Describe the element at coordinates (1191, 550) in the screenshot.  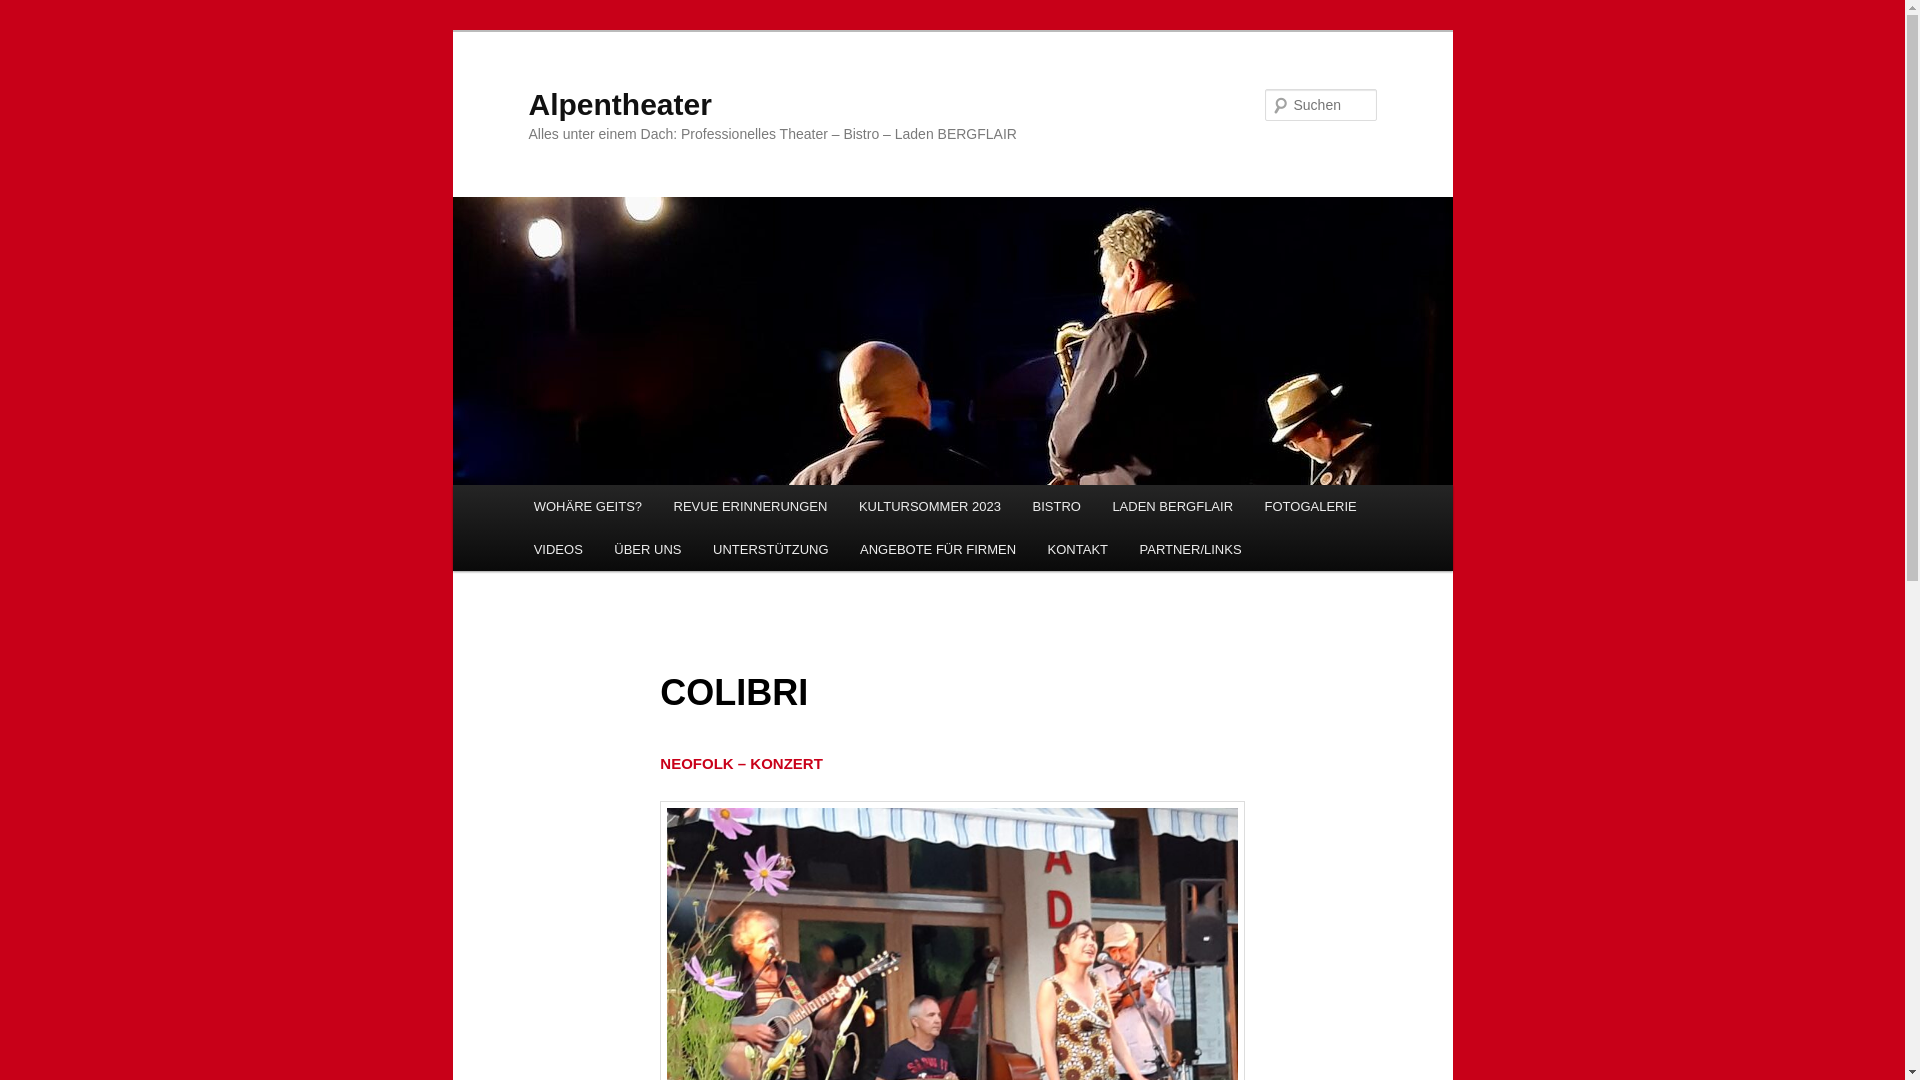
I see `PARTNER/LINKS` at that location.